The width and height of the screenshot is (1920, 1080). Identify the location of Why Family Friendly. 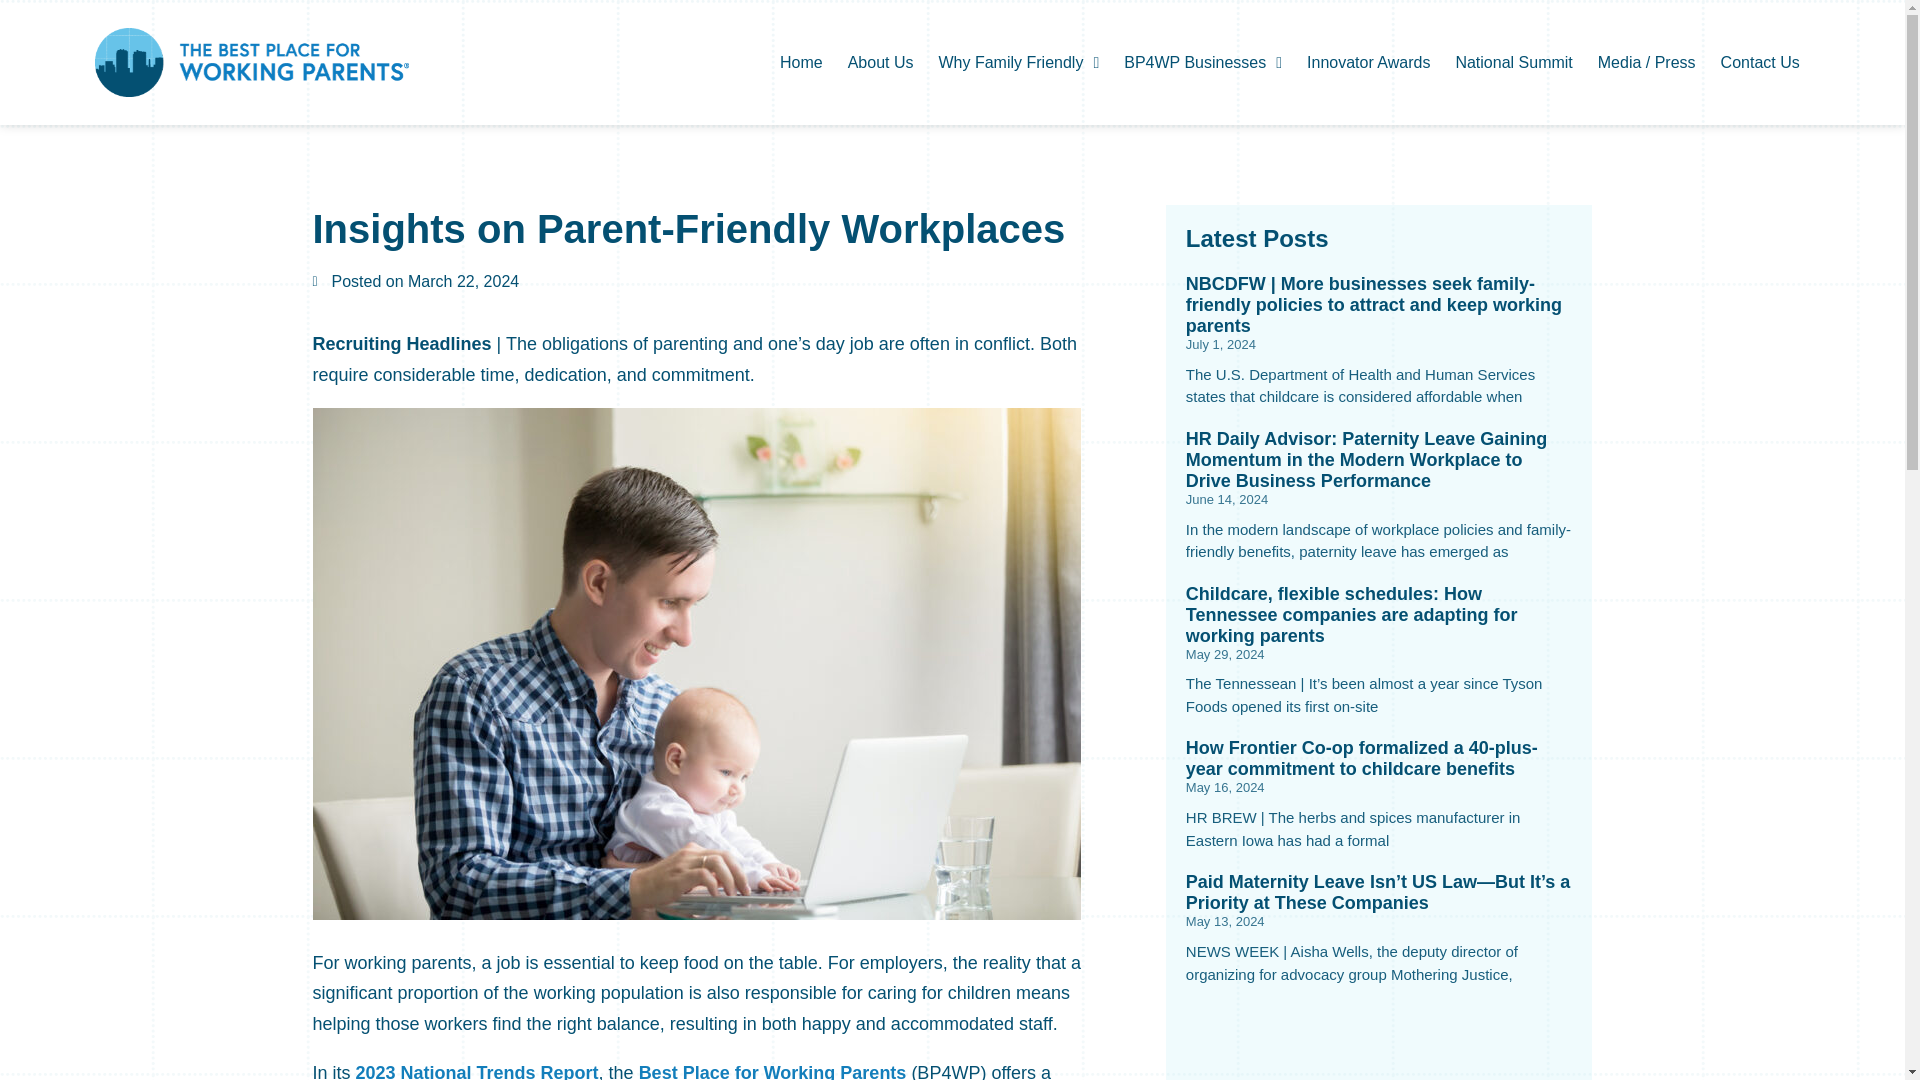
(1018, 62).